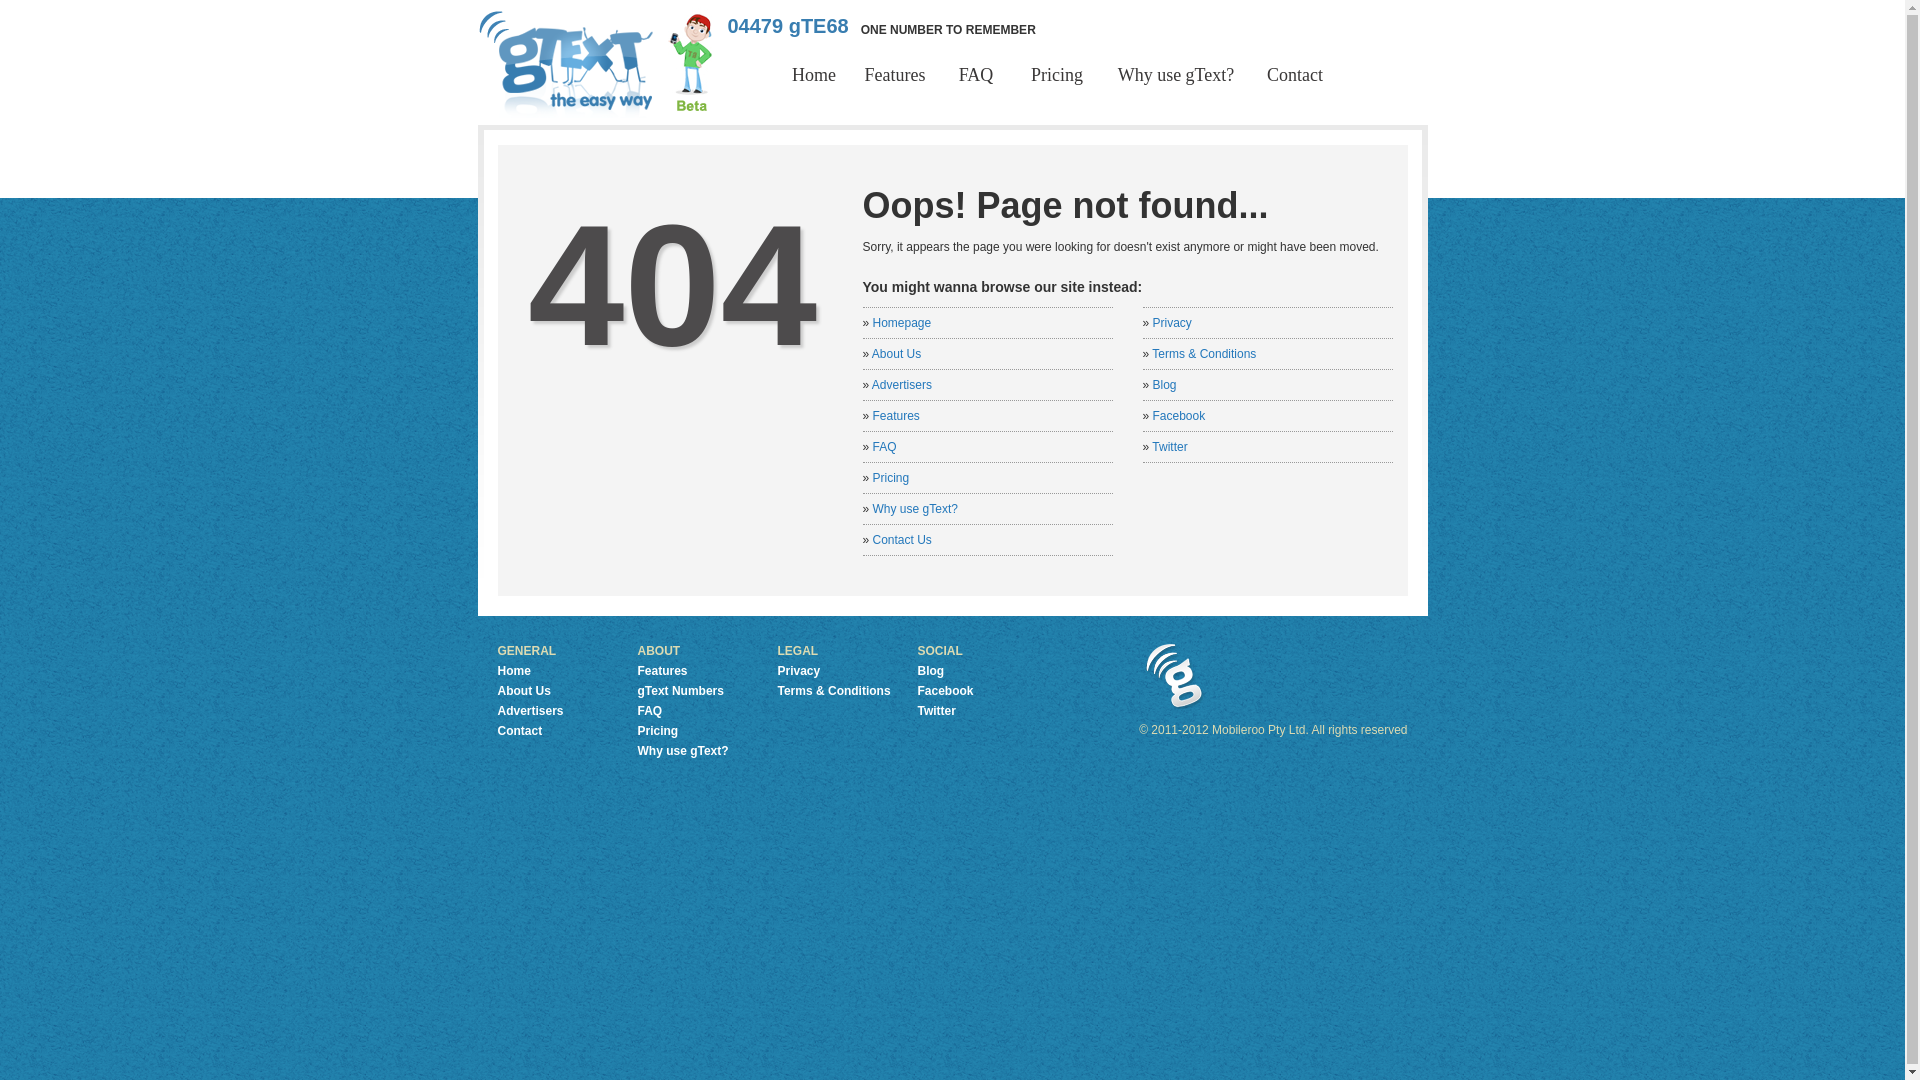 The image size is (1920, 1080). I want to click on FAQ, so click(885, 447).